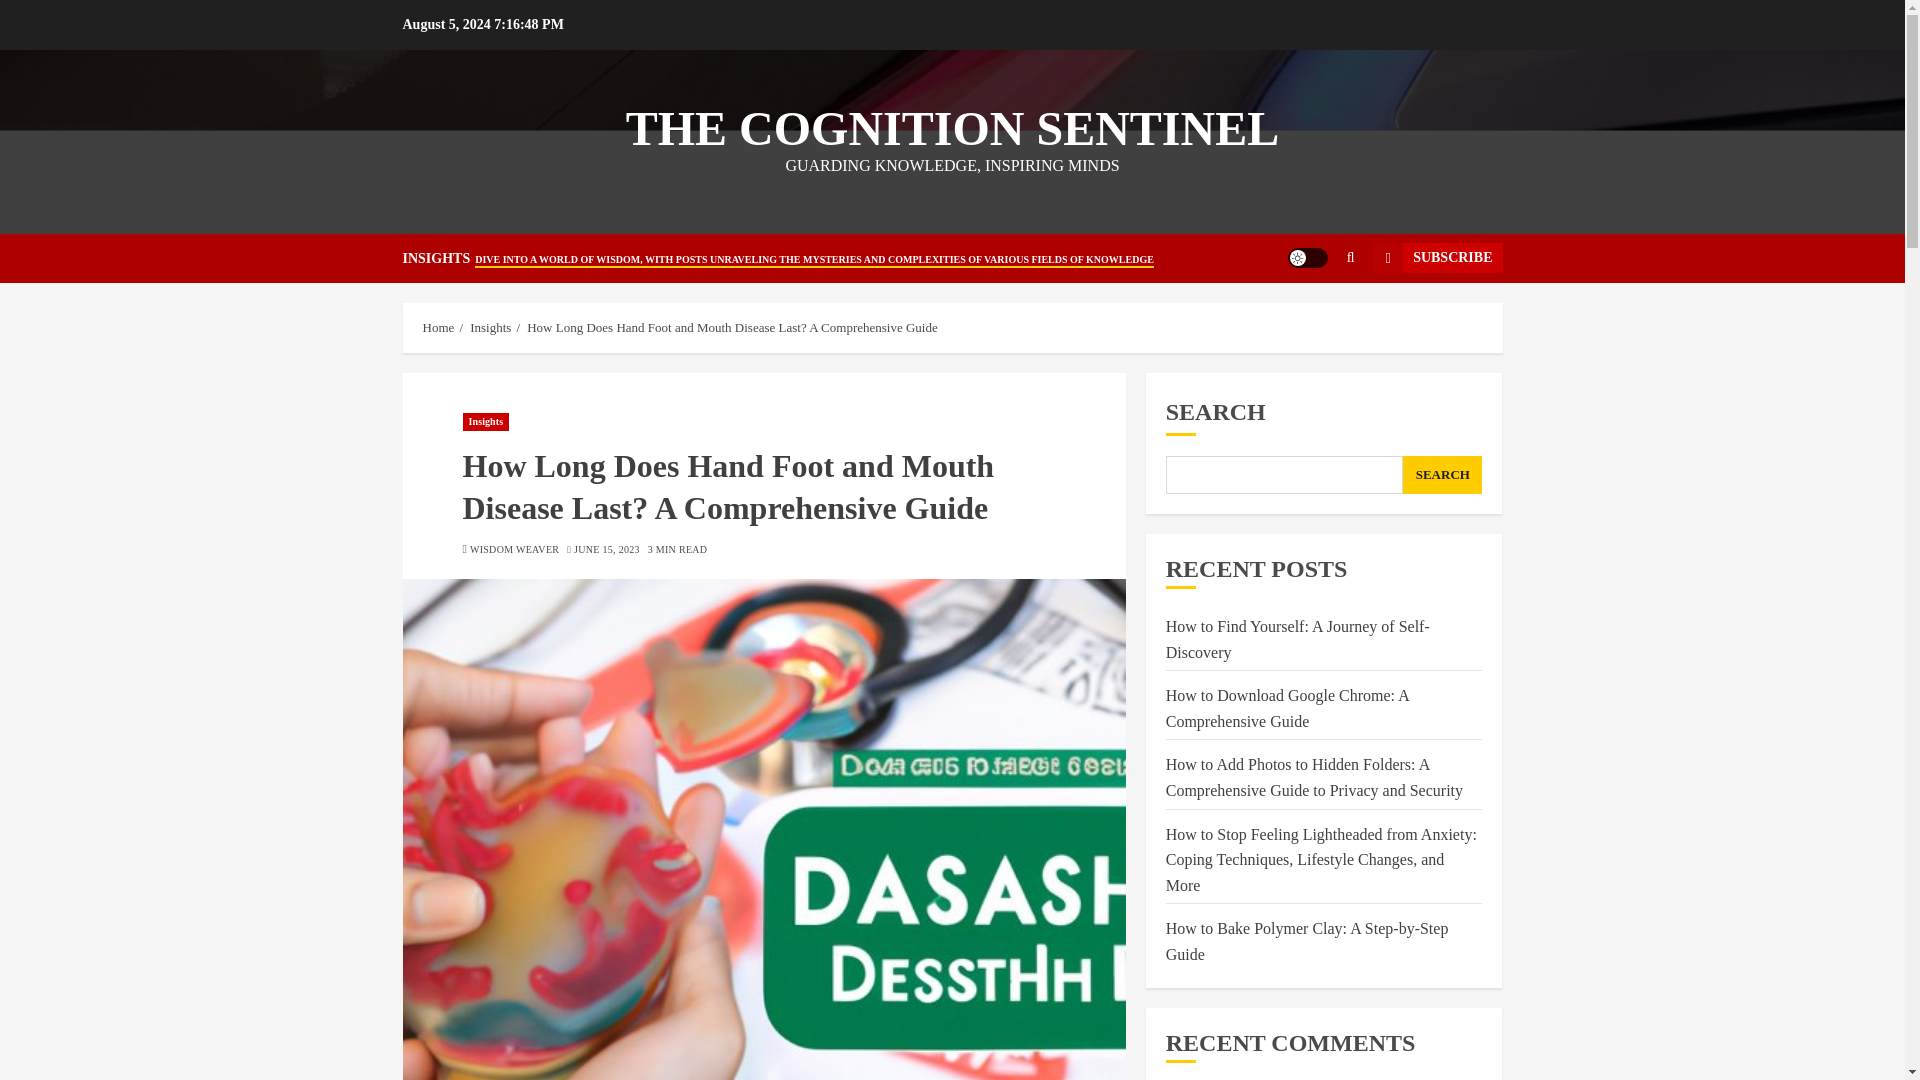 The width and height of the screenshot is (1920, 1080). I want to click on JUNE 15, 2023, so click(606, 550).